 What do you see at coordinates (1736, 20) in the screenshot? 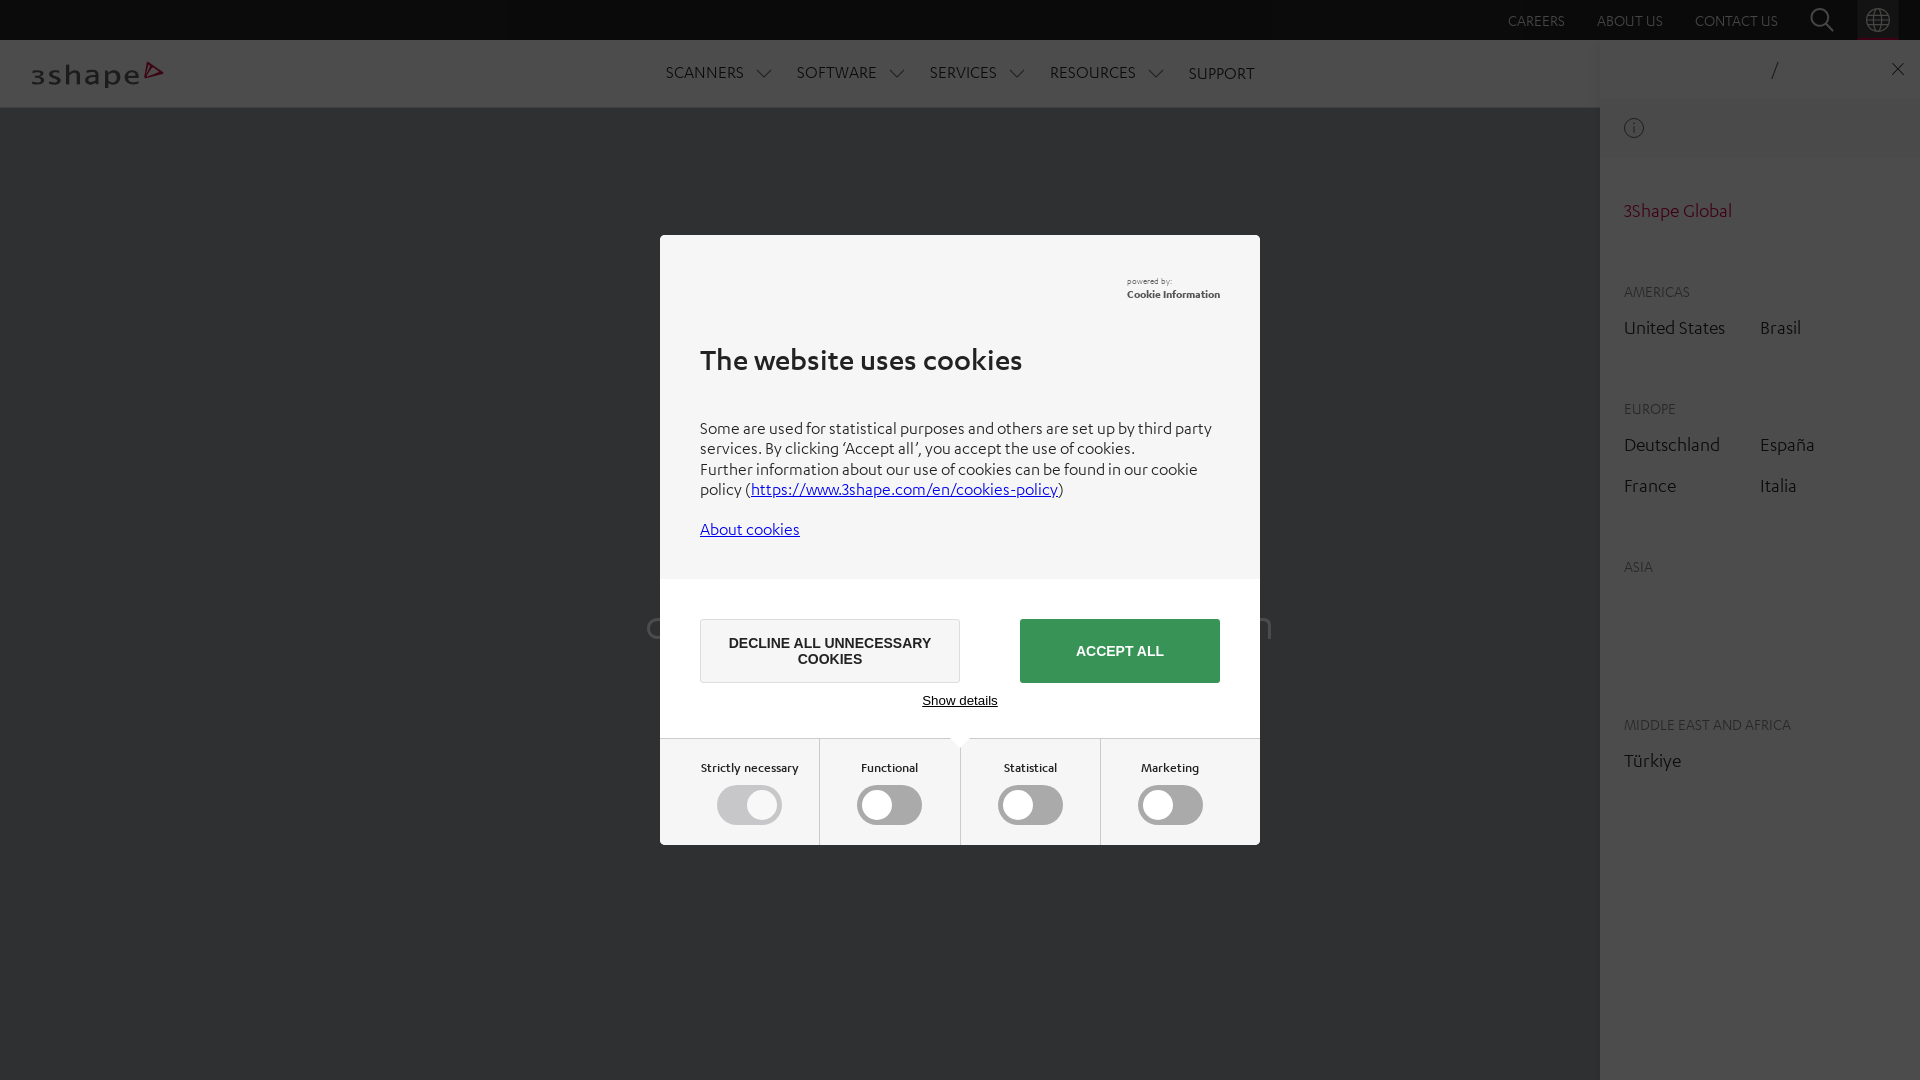
I see `CONTACT US` at bounding box center [1736, 20].